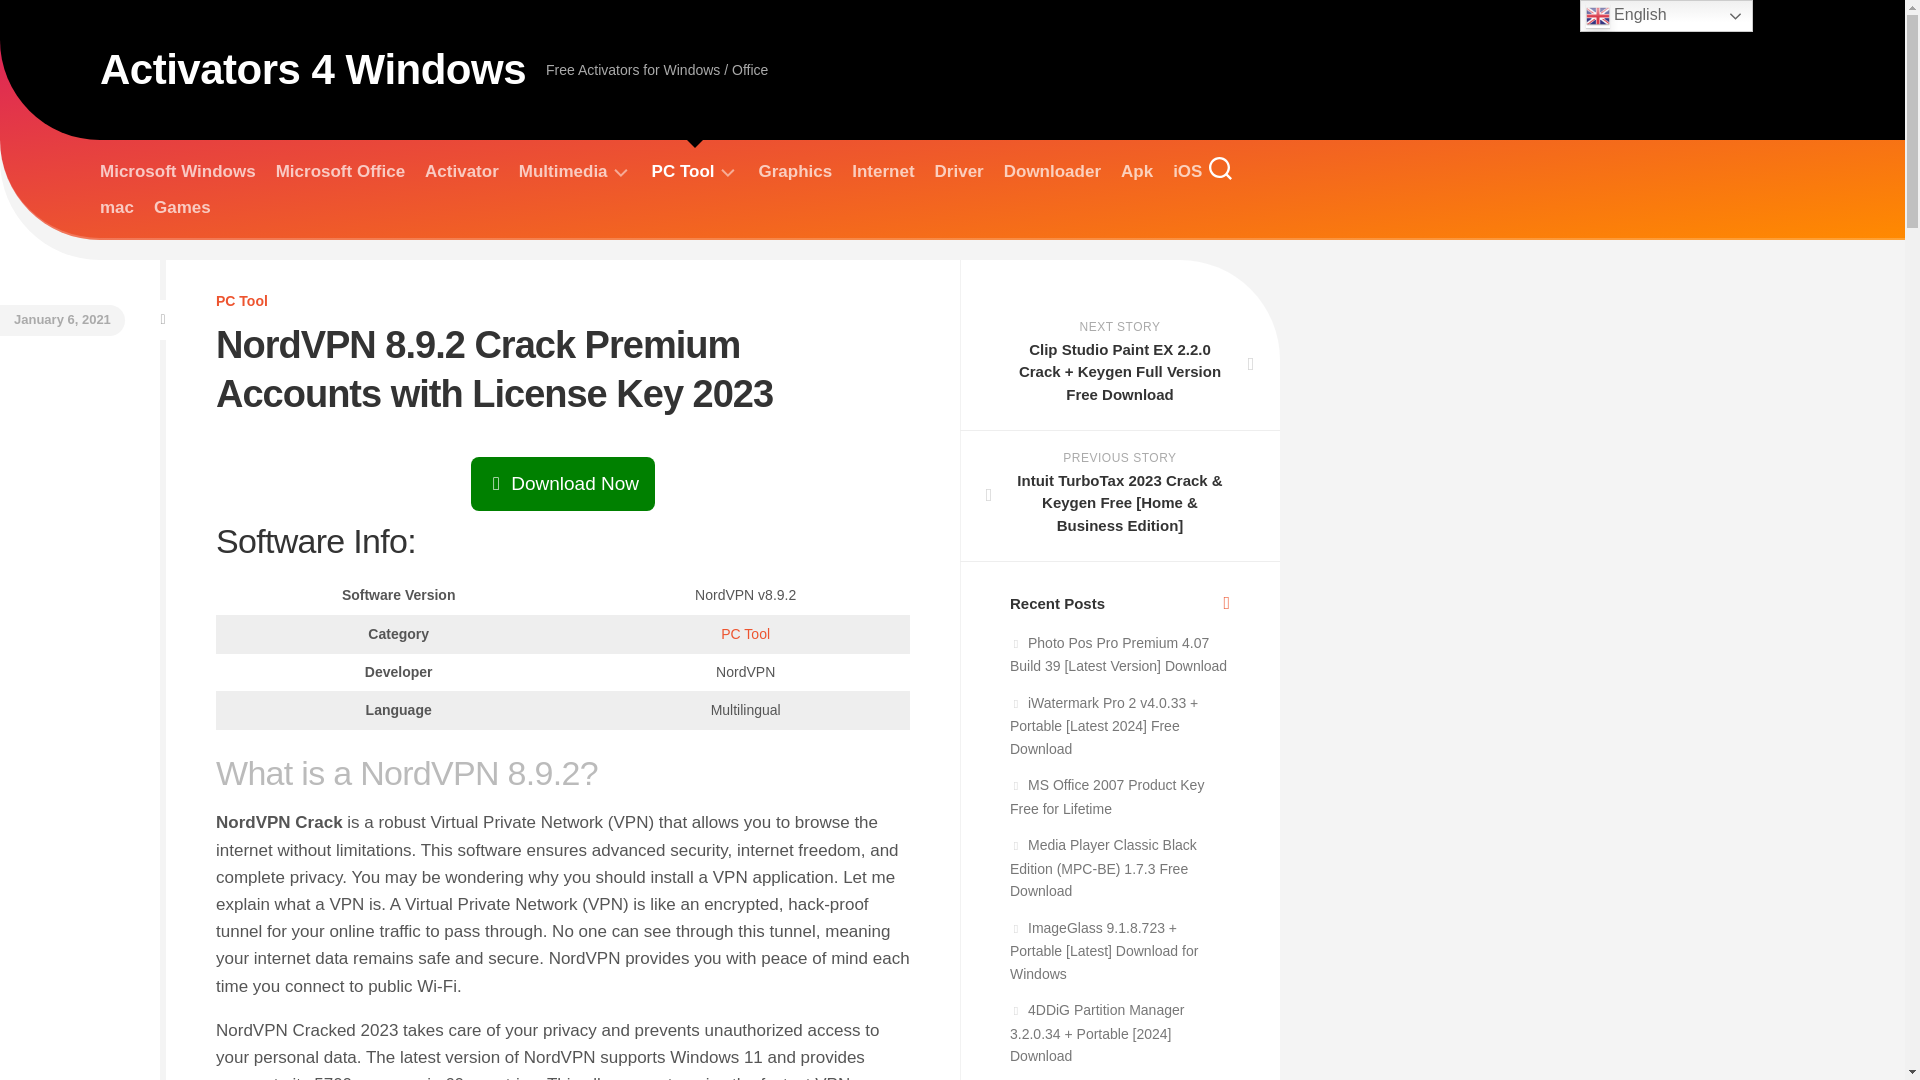 Image resolution: width=1920 pixels, height=1080 pixels. What do you see at coordinates (796, 172) in the screenshot?
I see `Graphics` at bounding box center [796, 172].